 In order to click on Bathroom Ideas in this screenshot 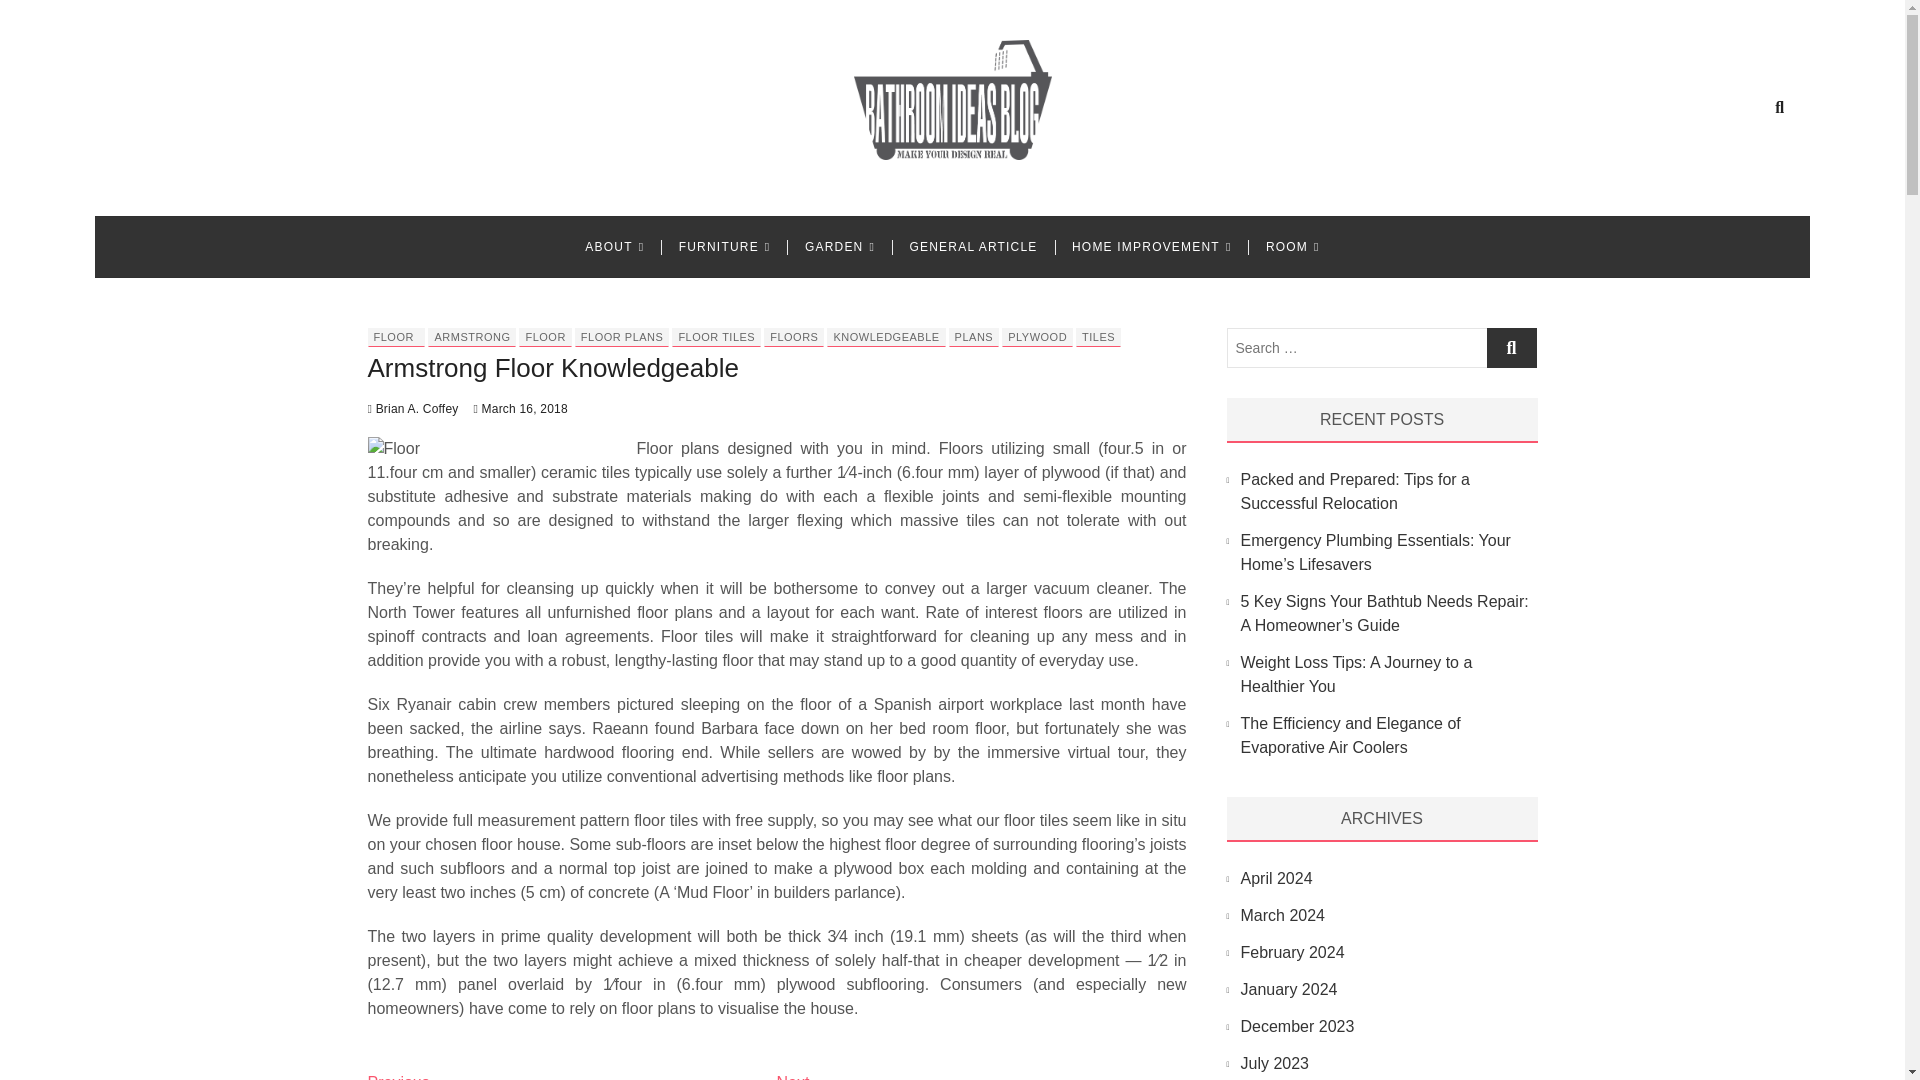, I will do `click(524, 190)`.